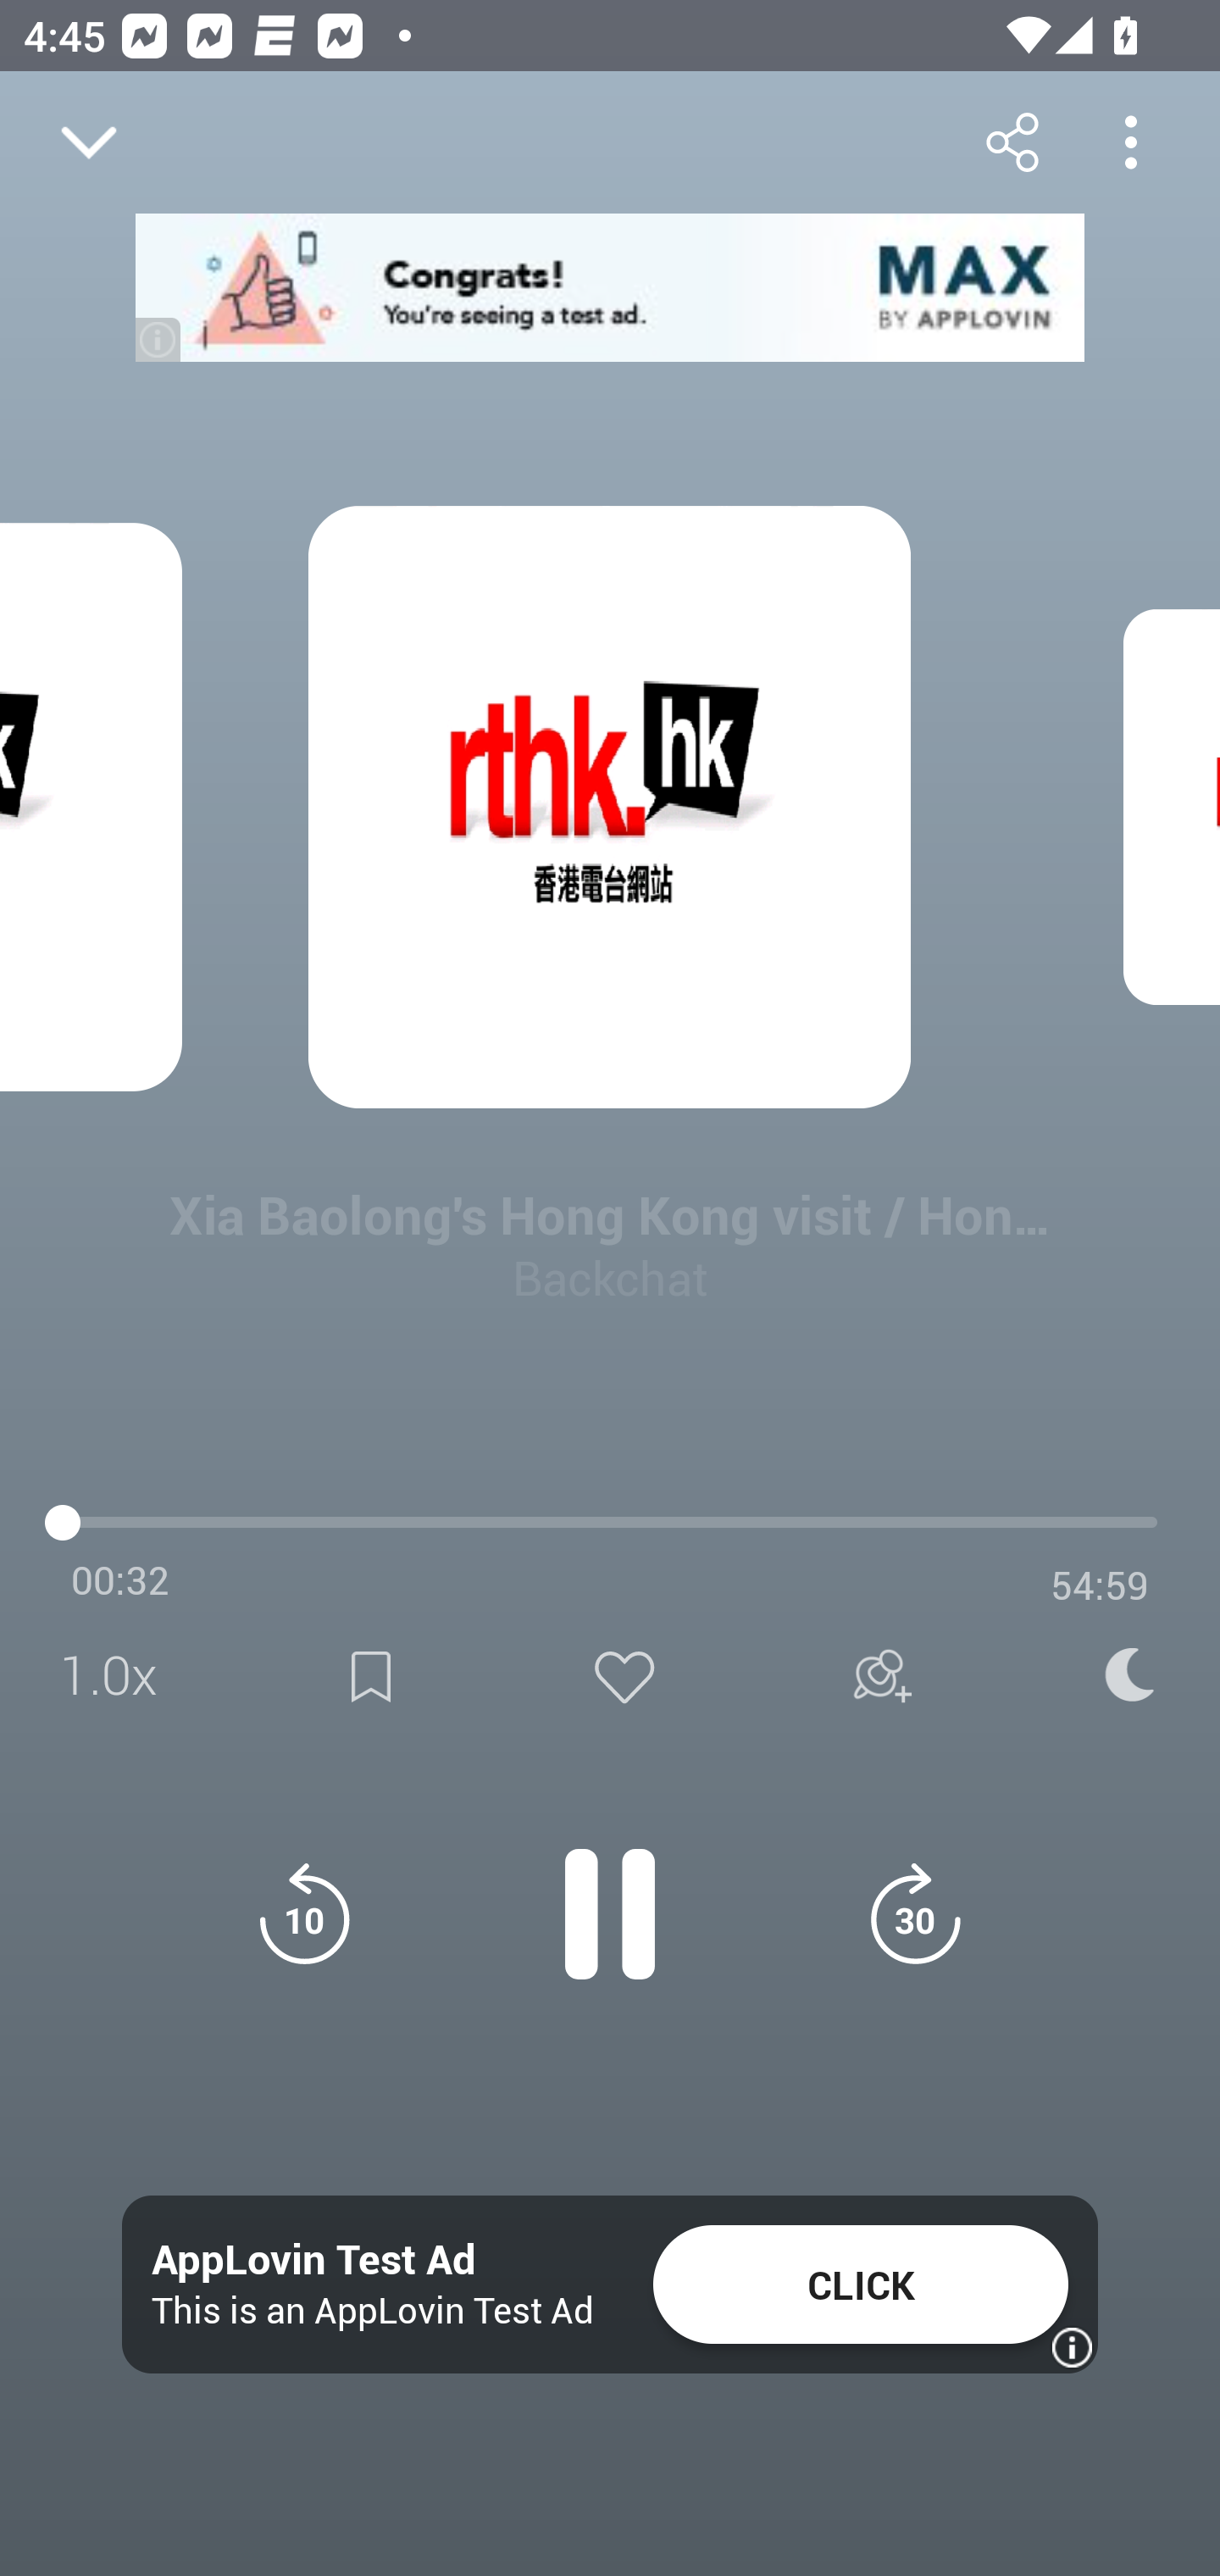 The image size is (1220, 2576). I want to click on 54:59, so click(1100, 1585).